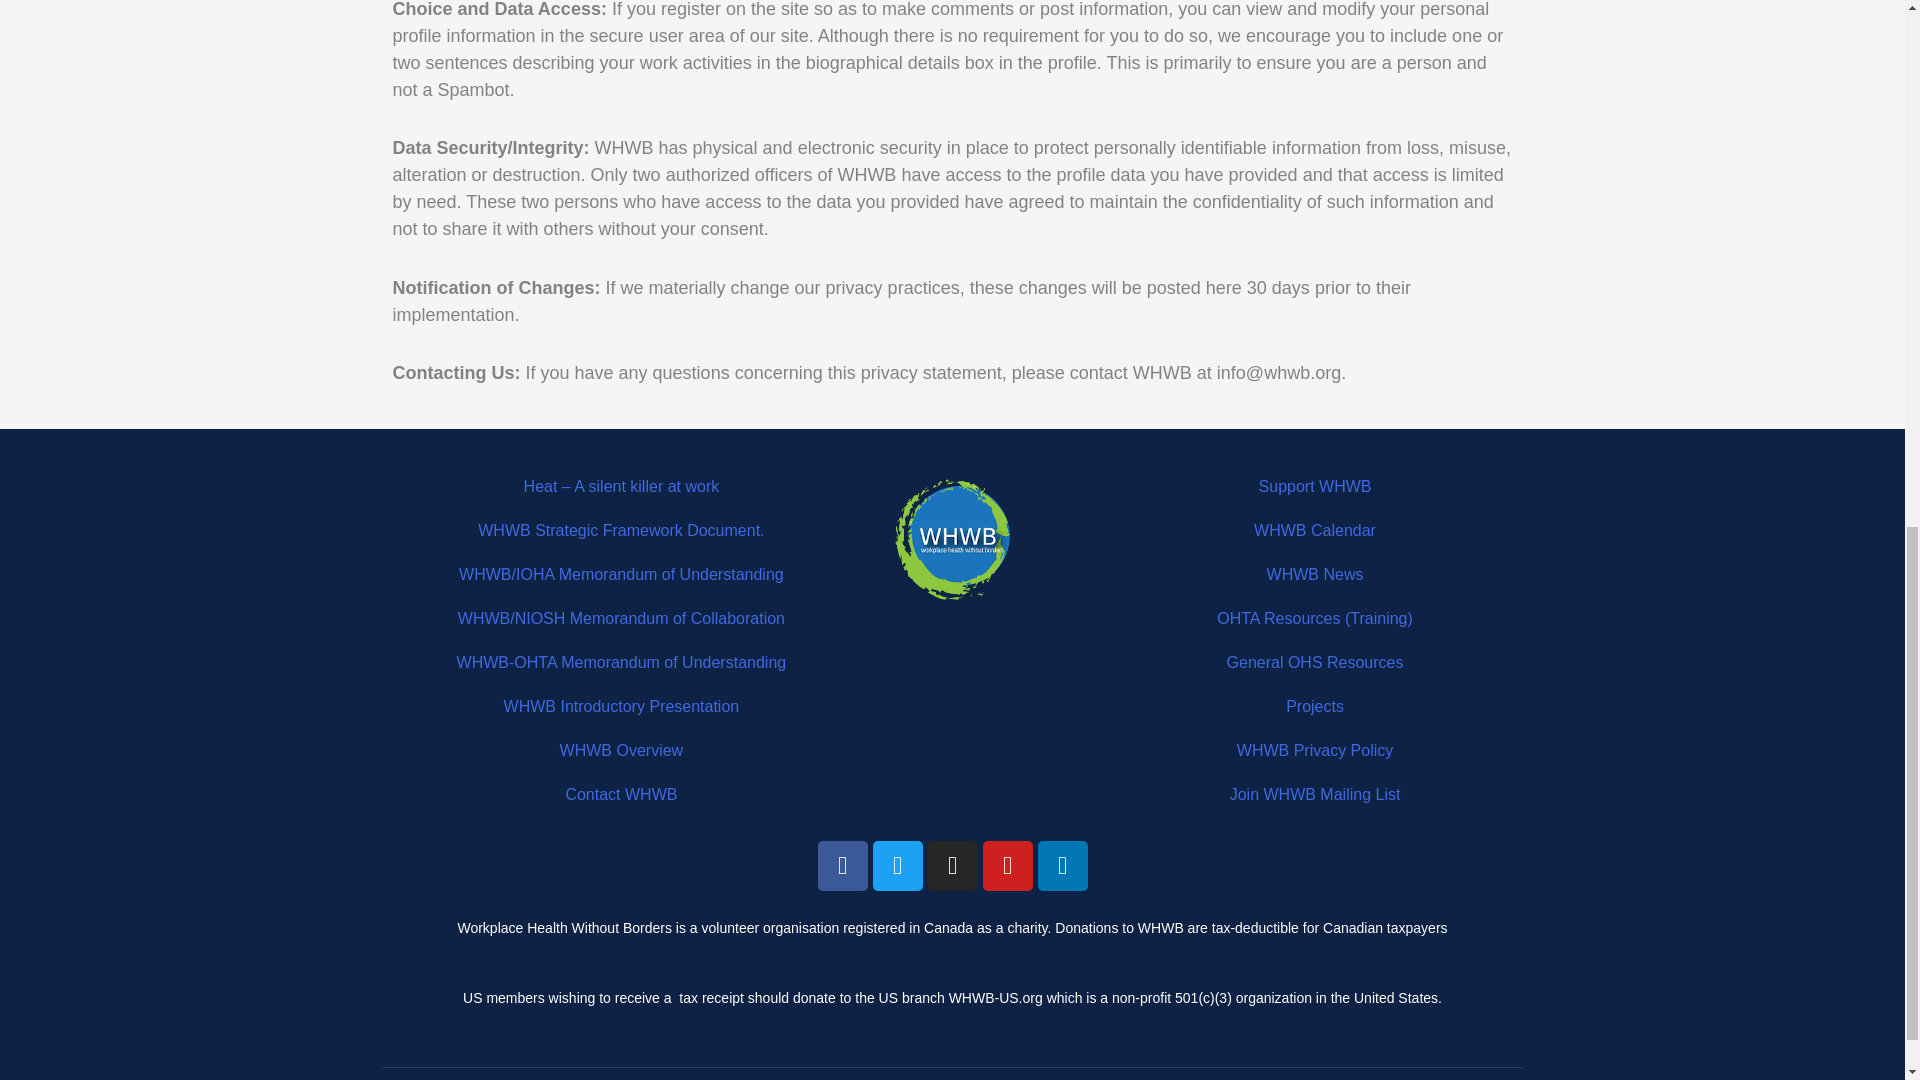  Describe the element at coordinates (622, 662) in the screenshot. I see `WHWB-OHTA Memorandum of Understanding` at that location.